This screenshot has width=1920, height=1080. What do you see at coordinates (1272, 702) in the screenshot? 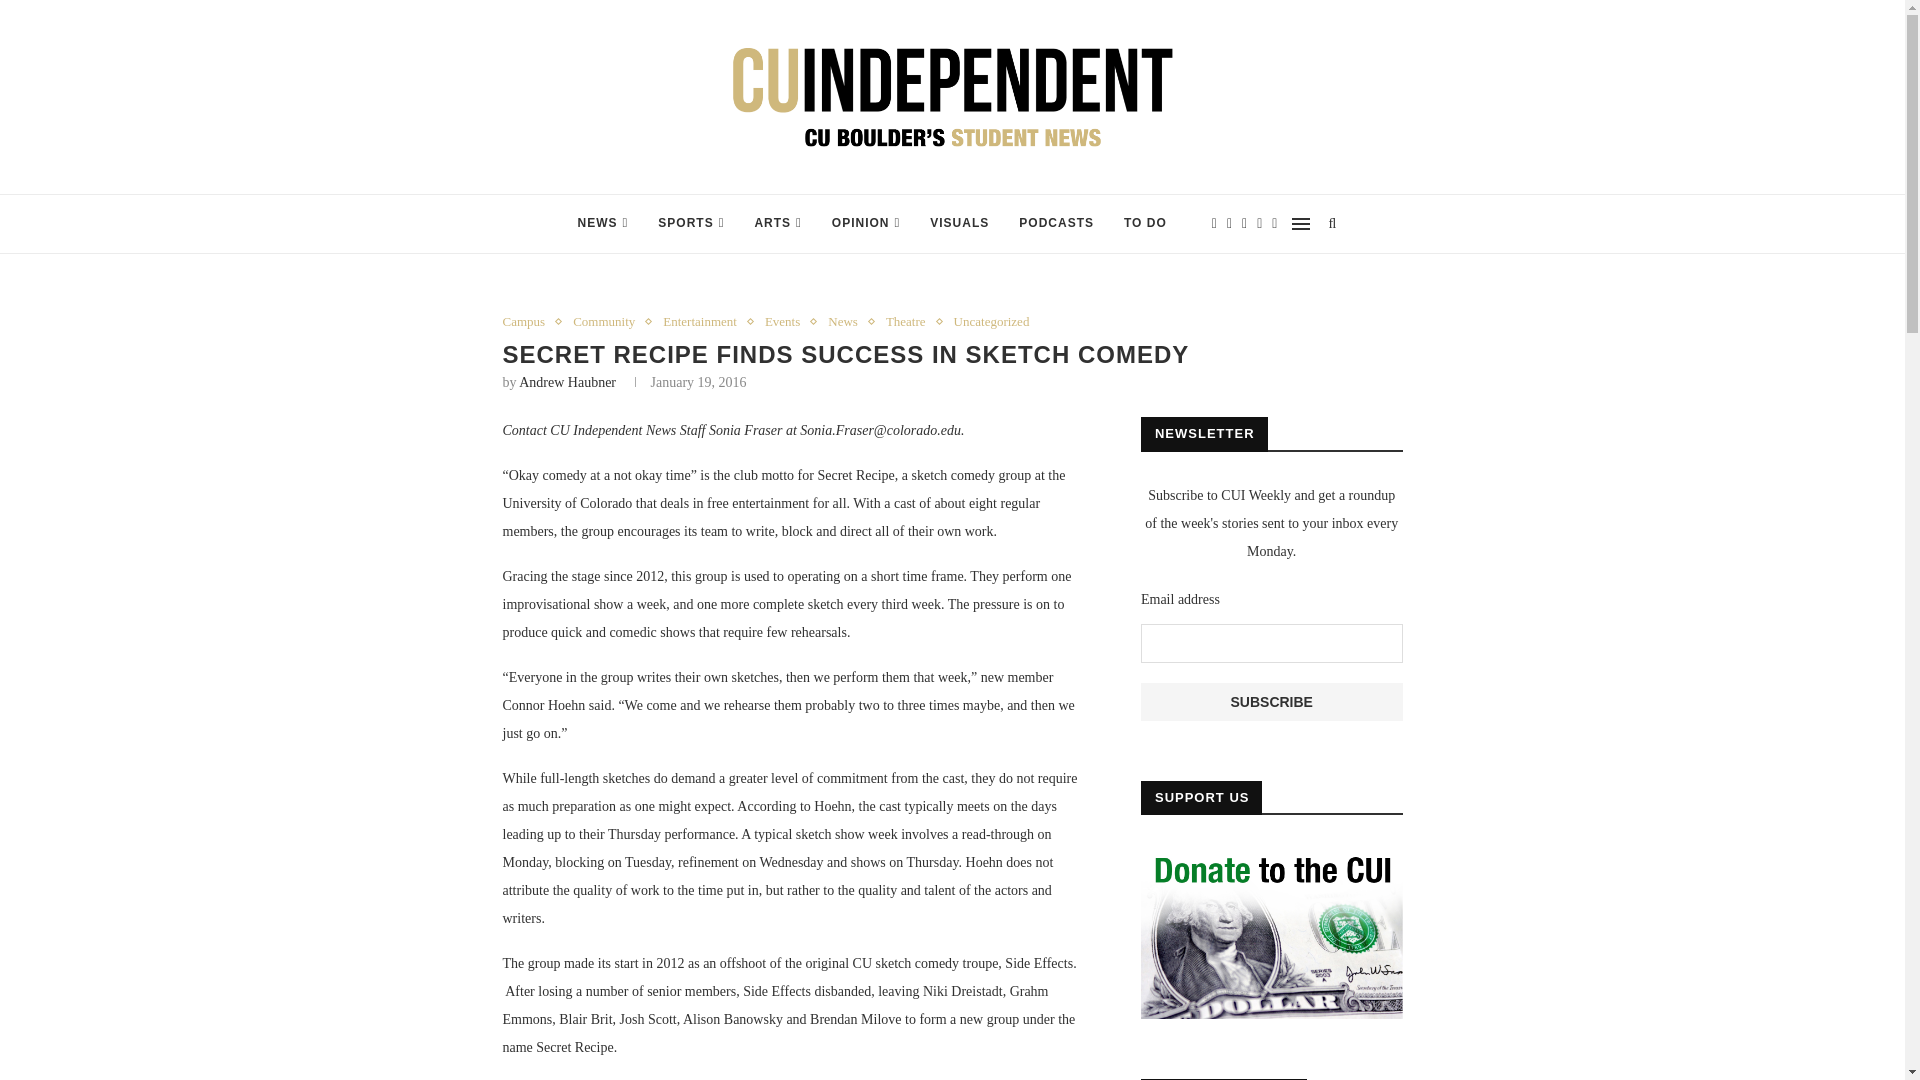
I see `Subscribe` at bounding box center [1272, 702].